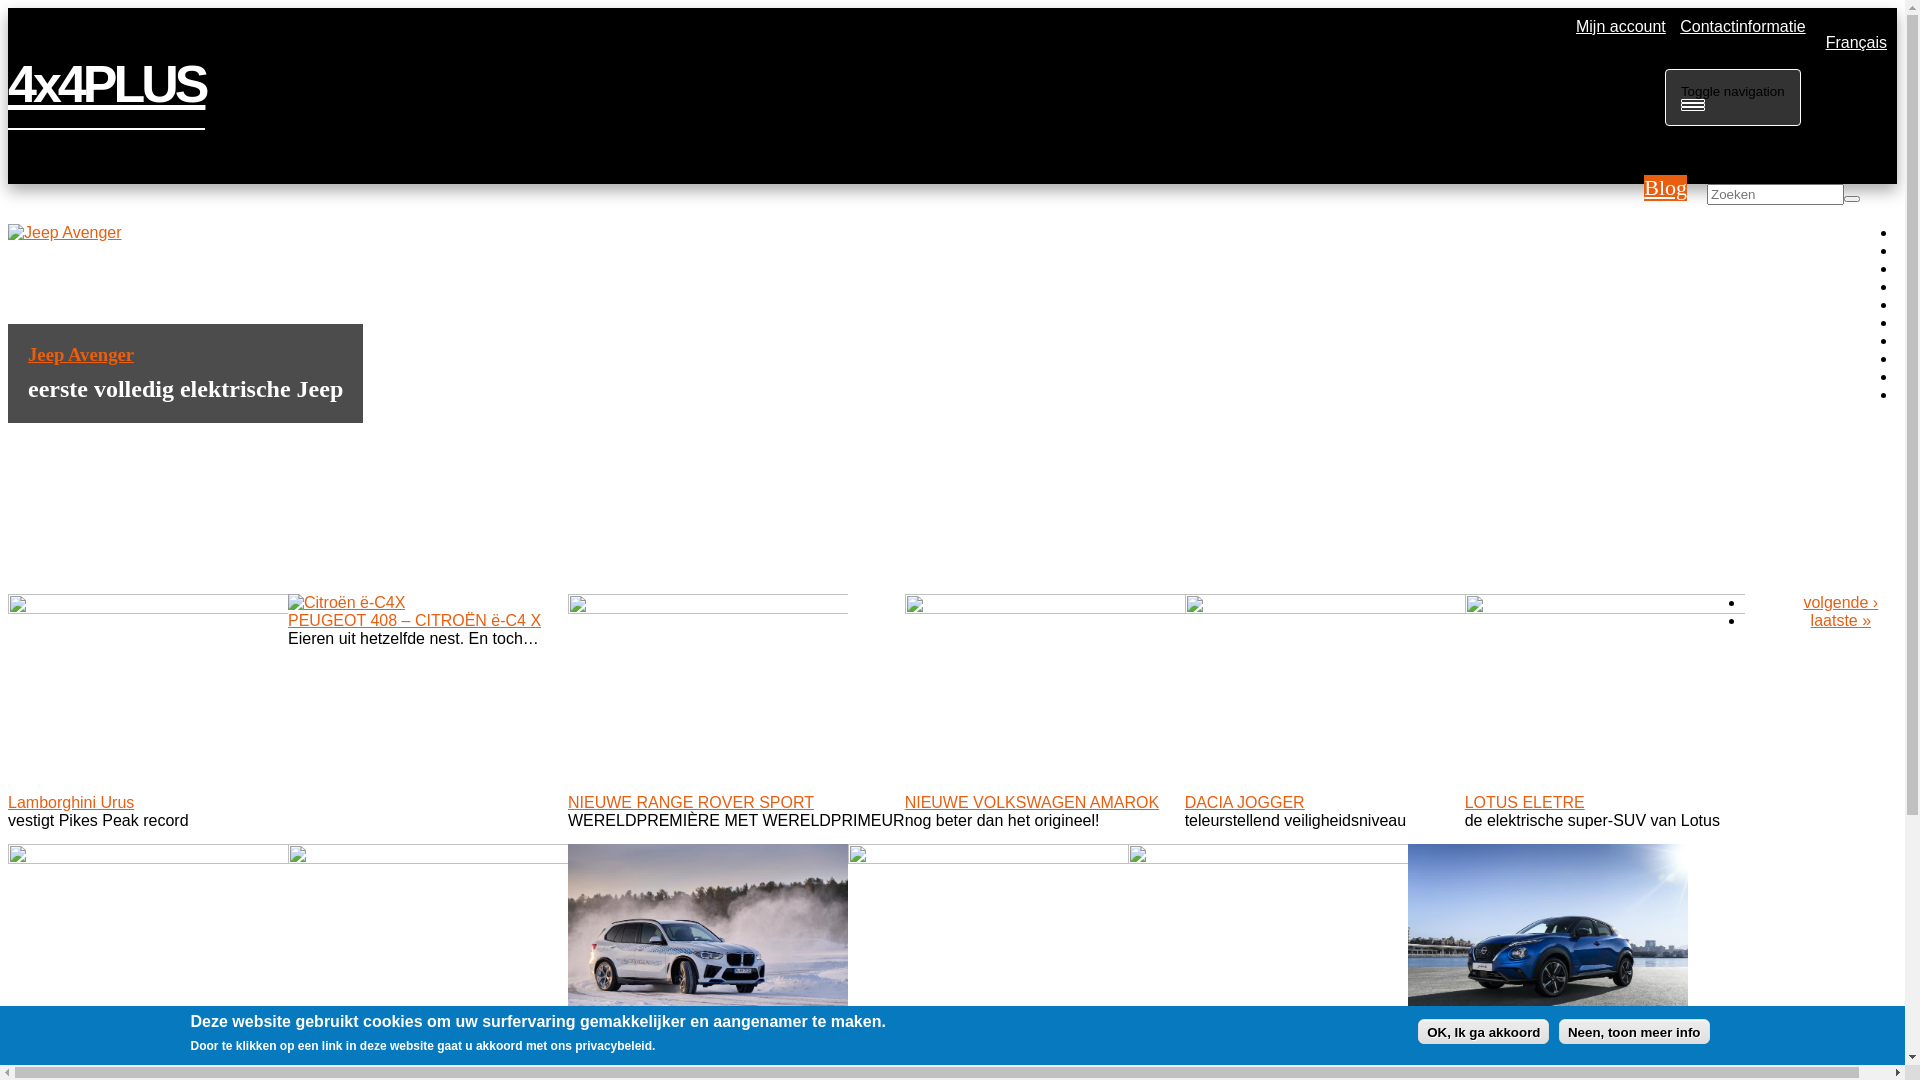 The height and width of the screenshot is (1080, 1920). I want to click on 4x4 Event, so click(324, 1052).